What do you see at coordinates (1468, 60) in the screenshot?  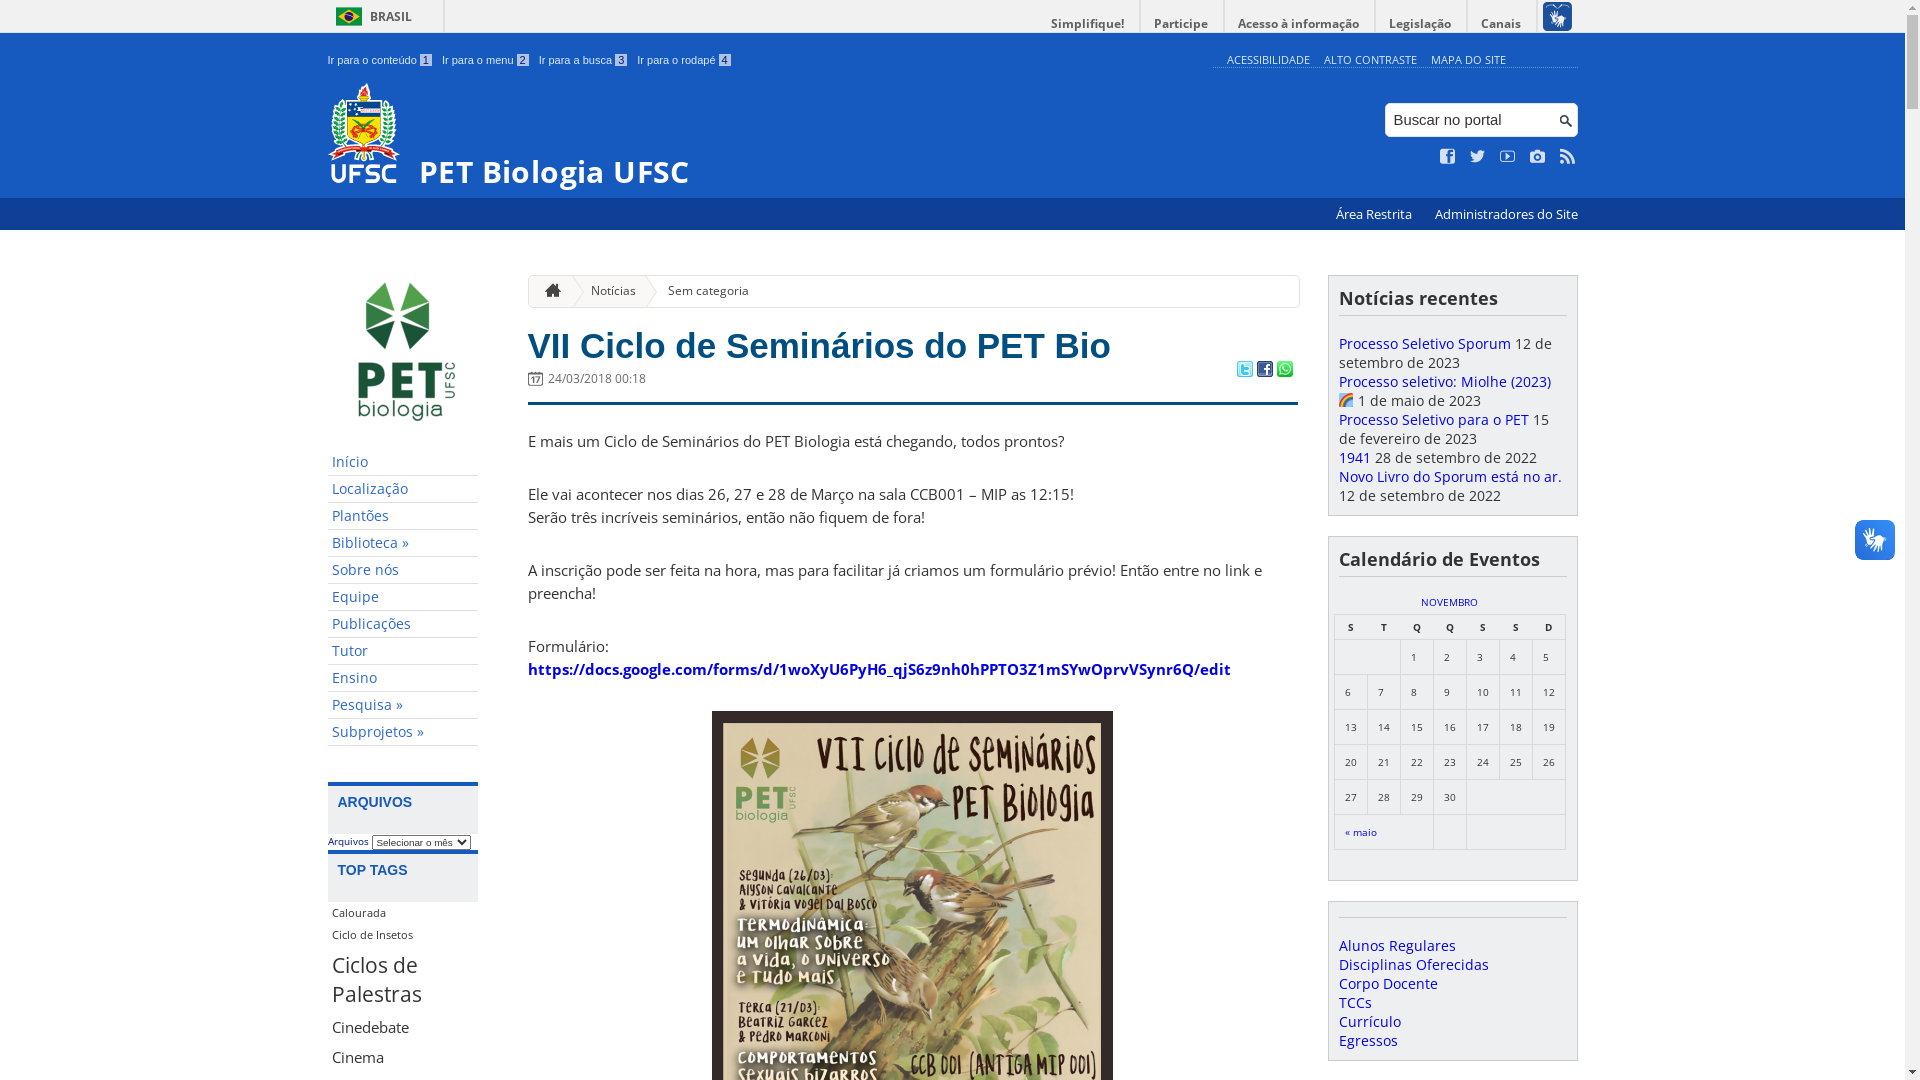 I see `MAPA DO SITE` at bounding box center [1468, 60].